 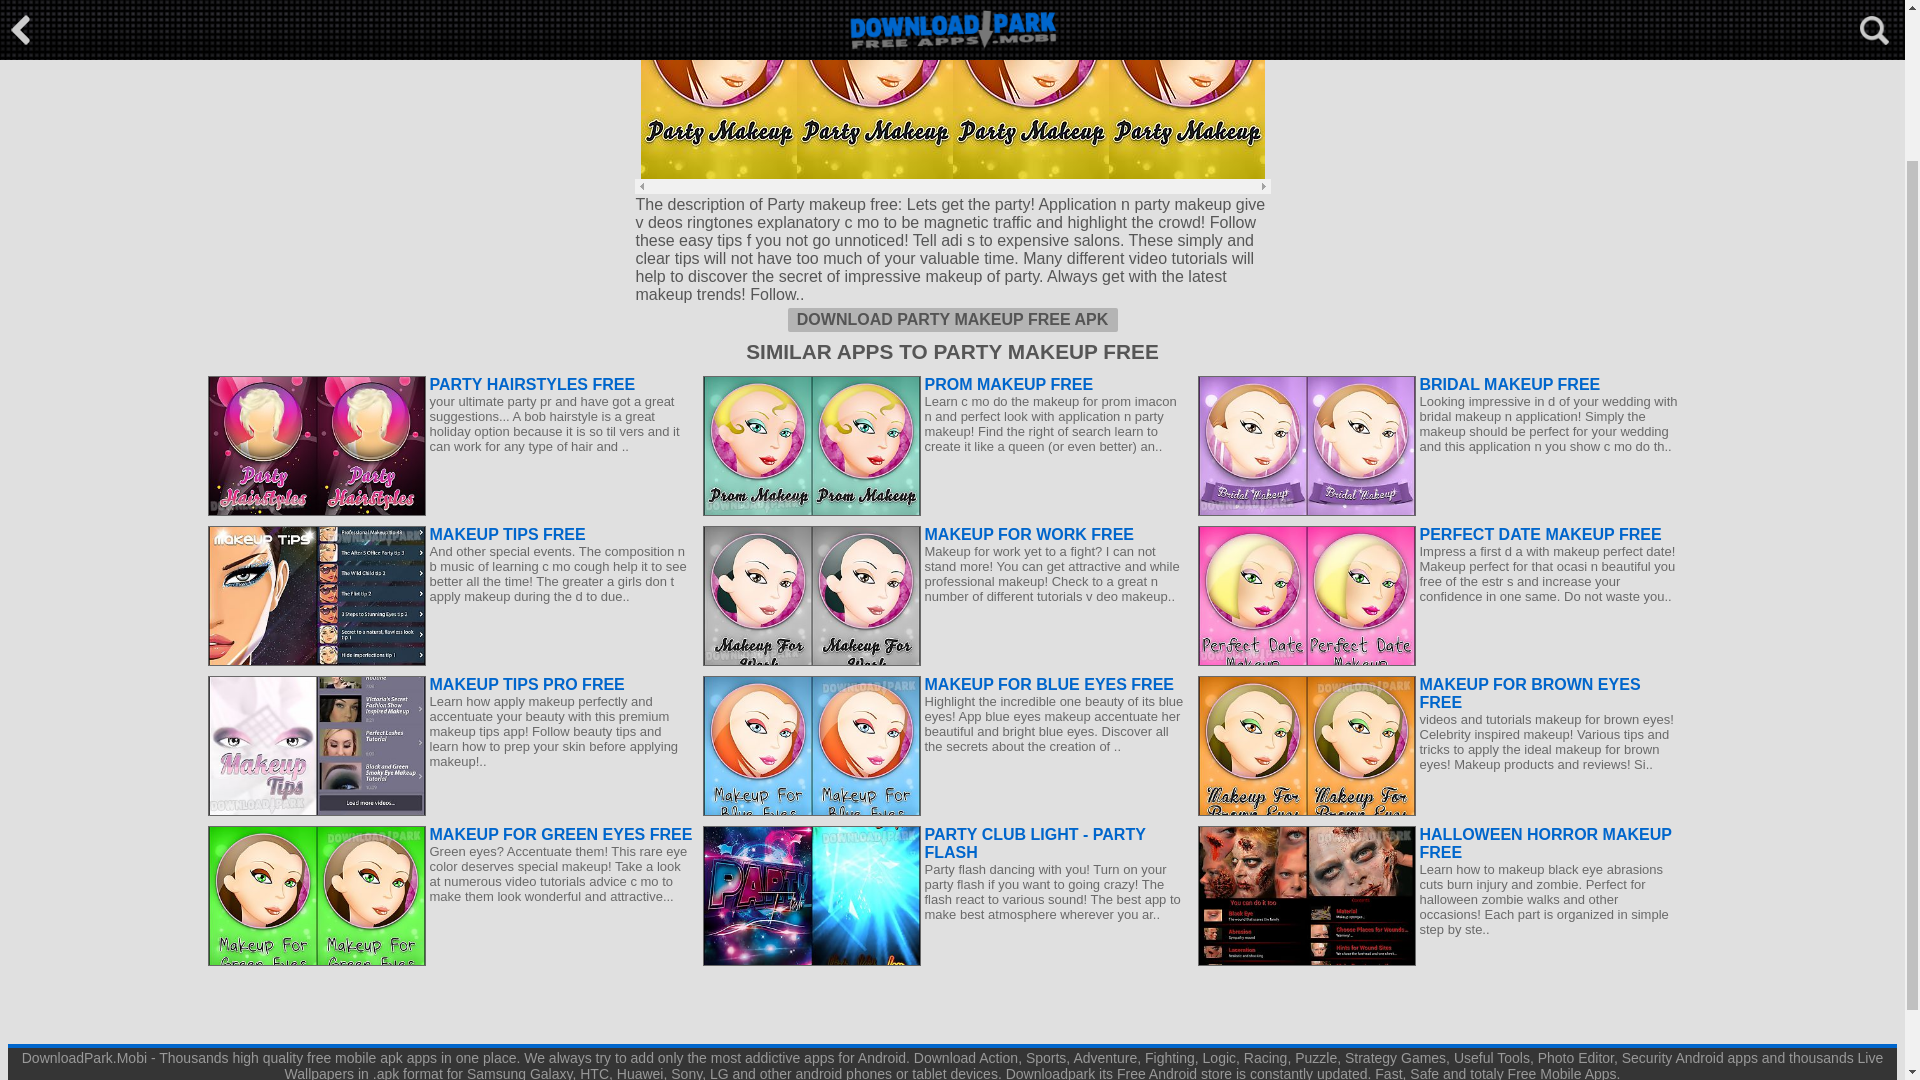 I want to click on PARTY HAIRSTYLES FREE, so click(x=450, y=384).